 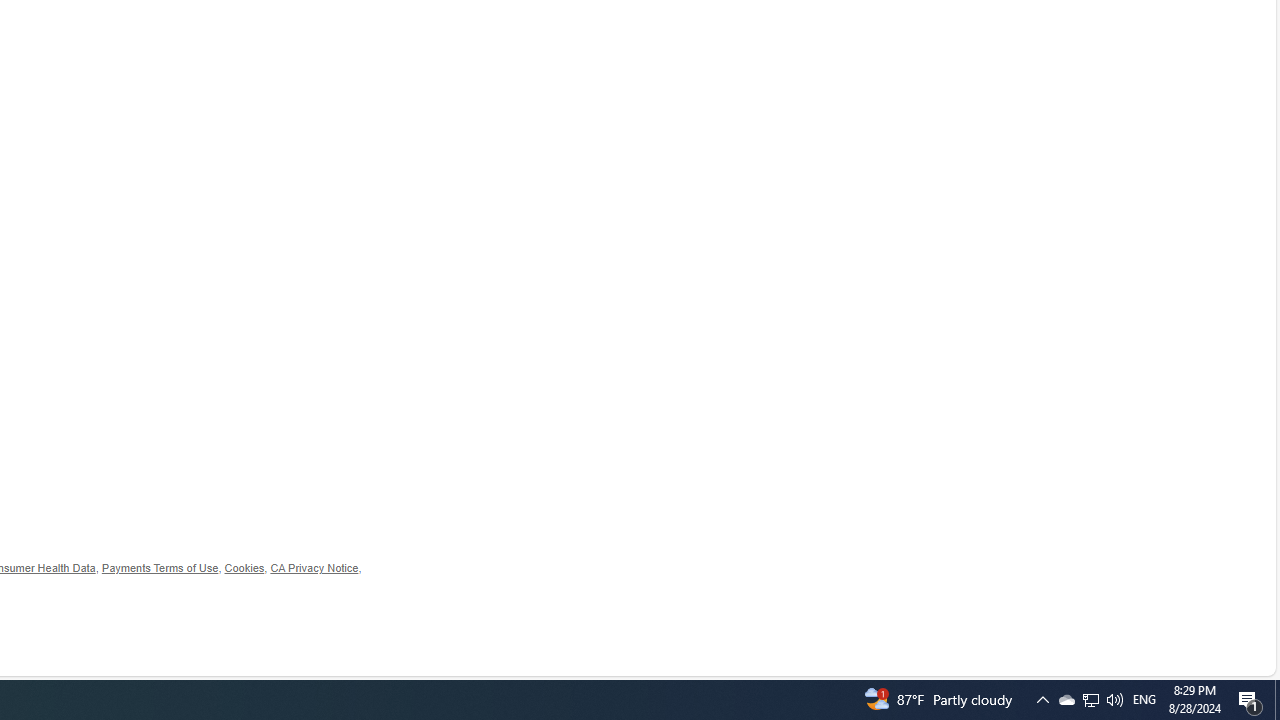 I want to click on CA Privacy Notice, so click(x=314, y=568).